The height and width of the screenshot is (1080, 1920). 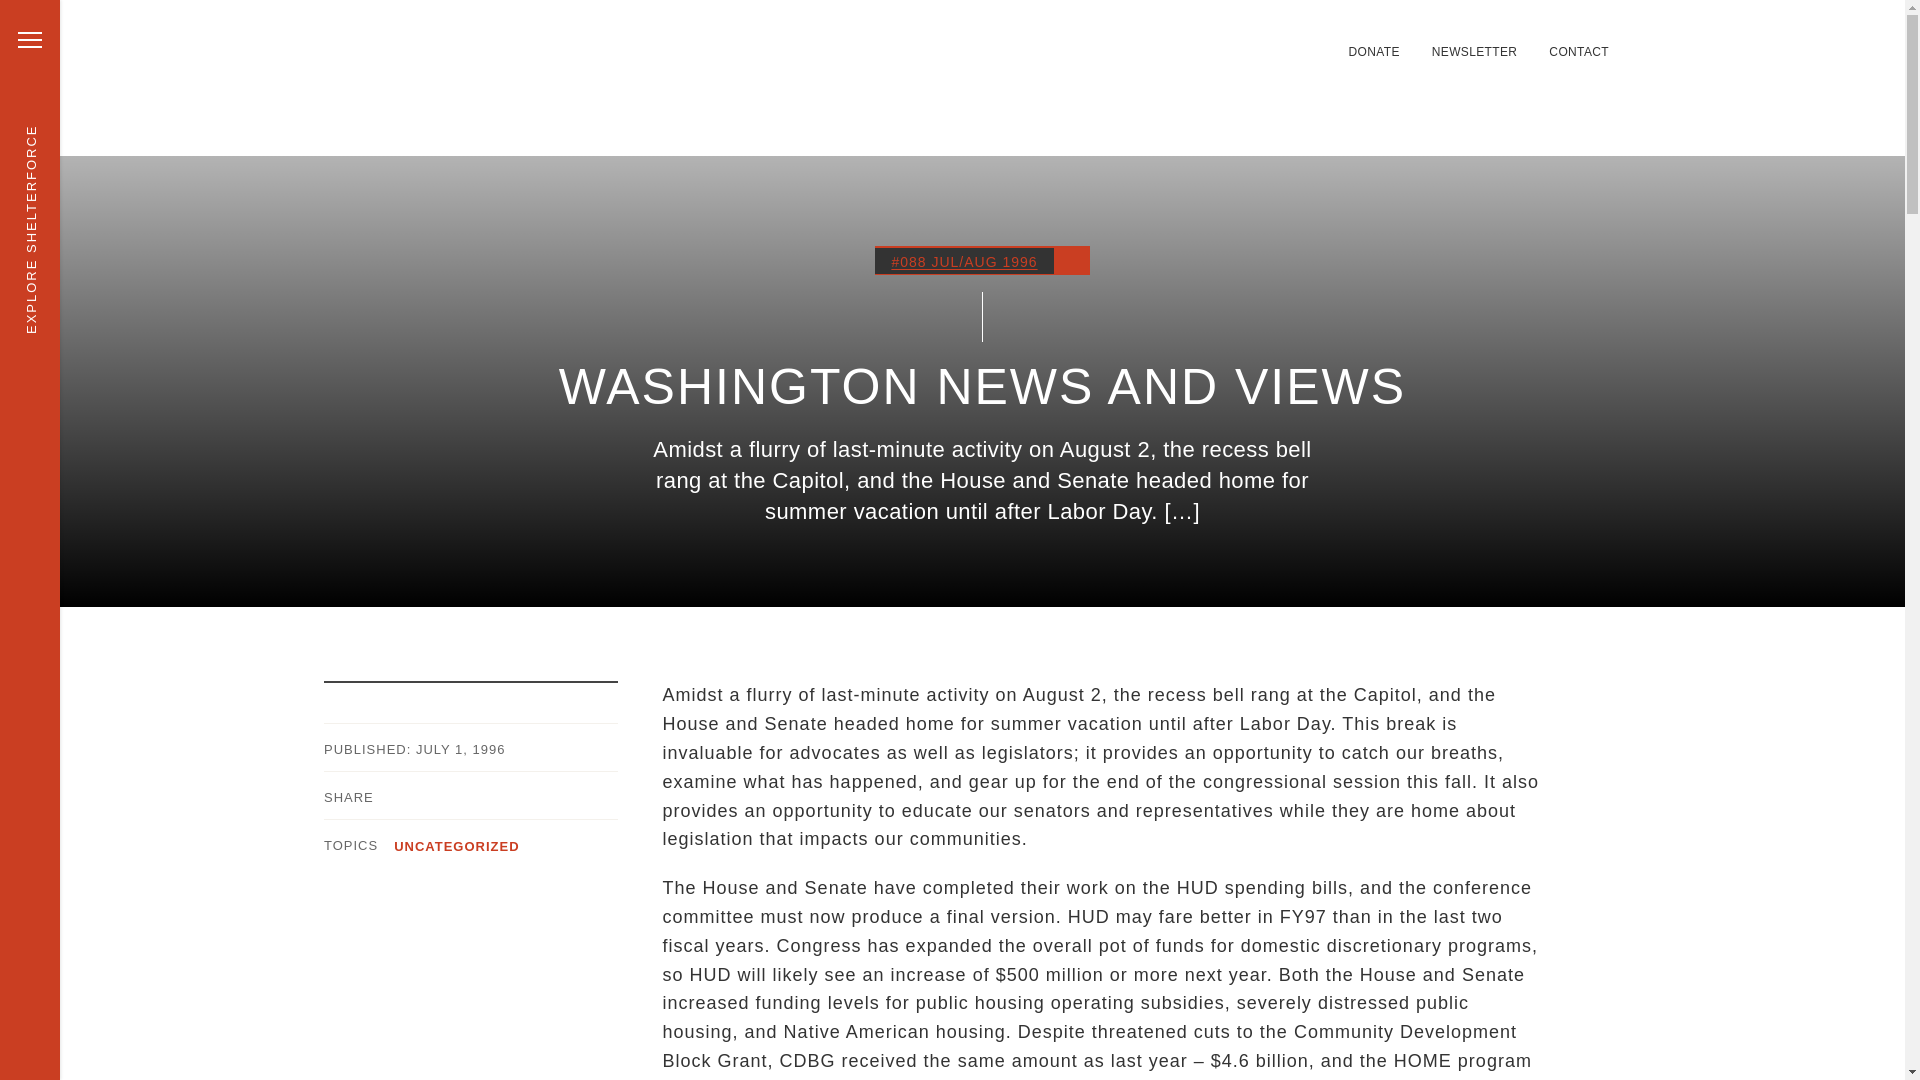 What do you see at coordinates (1304, 40) in the screenshot?
I see `Follow us on YouTube` at bounding box center [1304, 40].